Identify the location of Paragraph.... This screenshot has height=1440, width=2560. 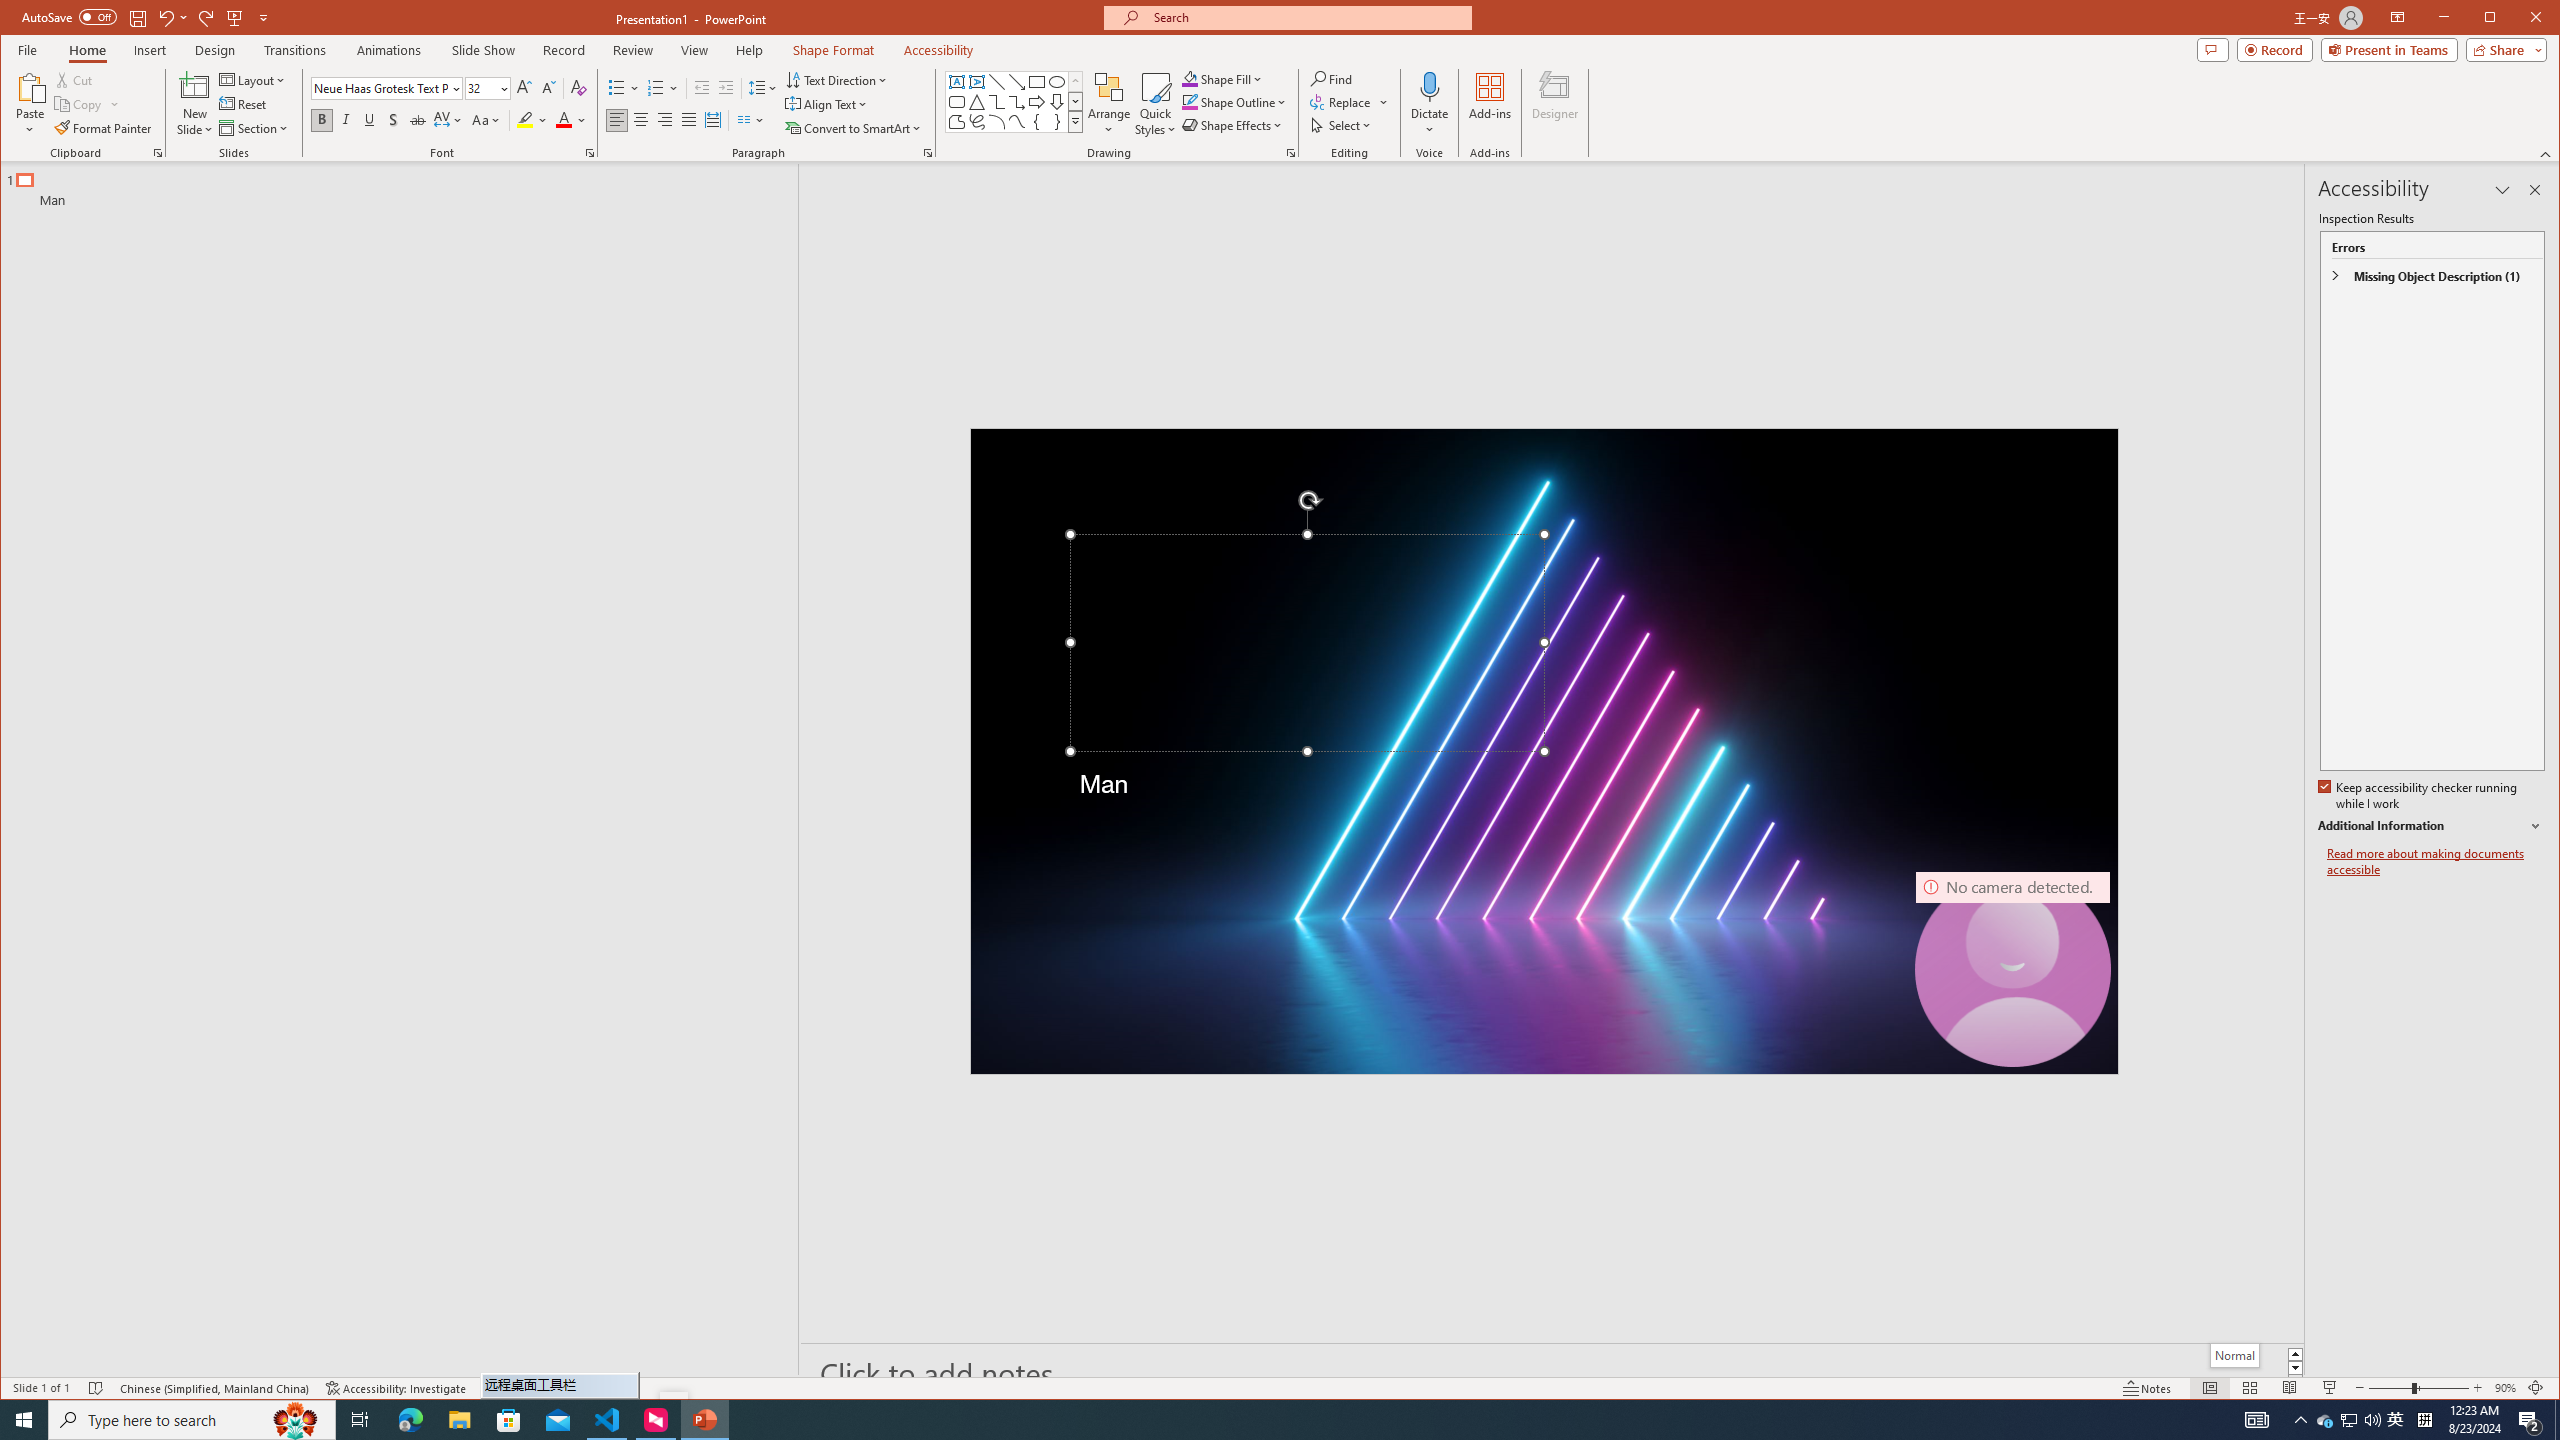
(928, 153).